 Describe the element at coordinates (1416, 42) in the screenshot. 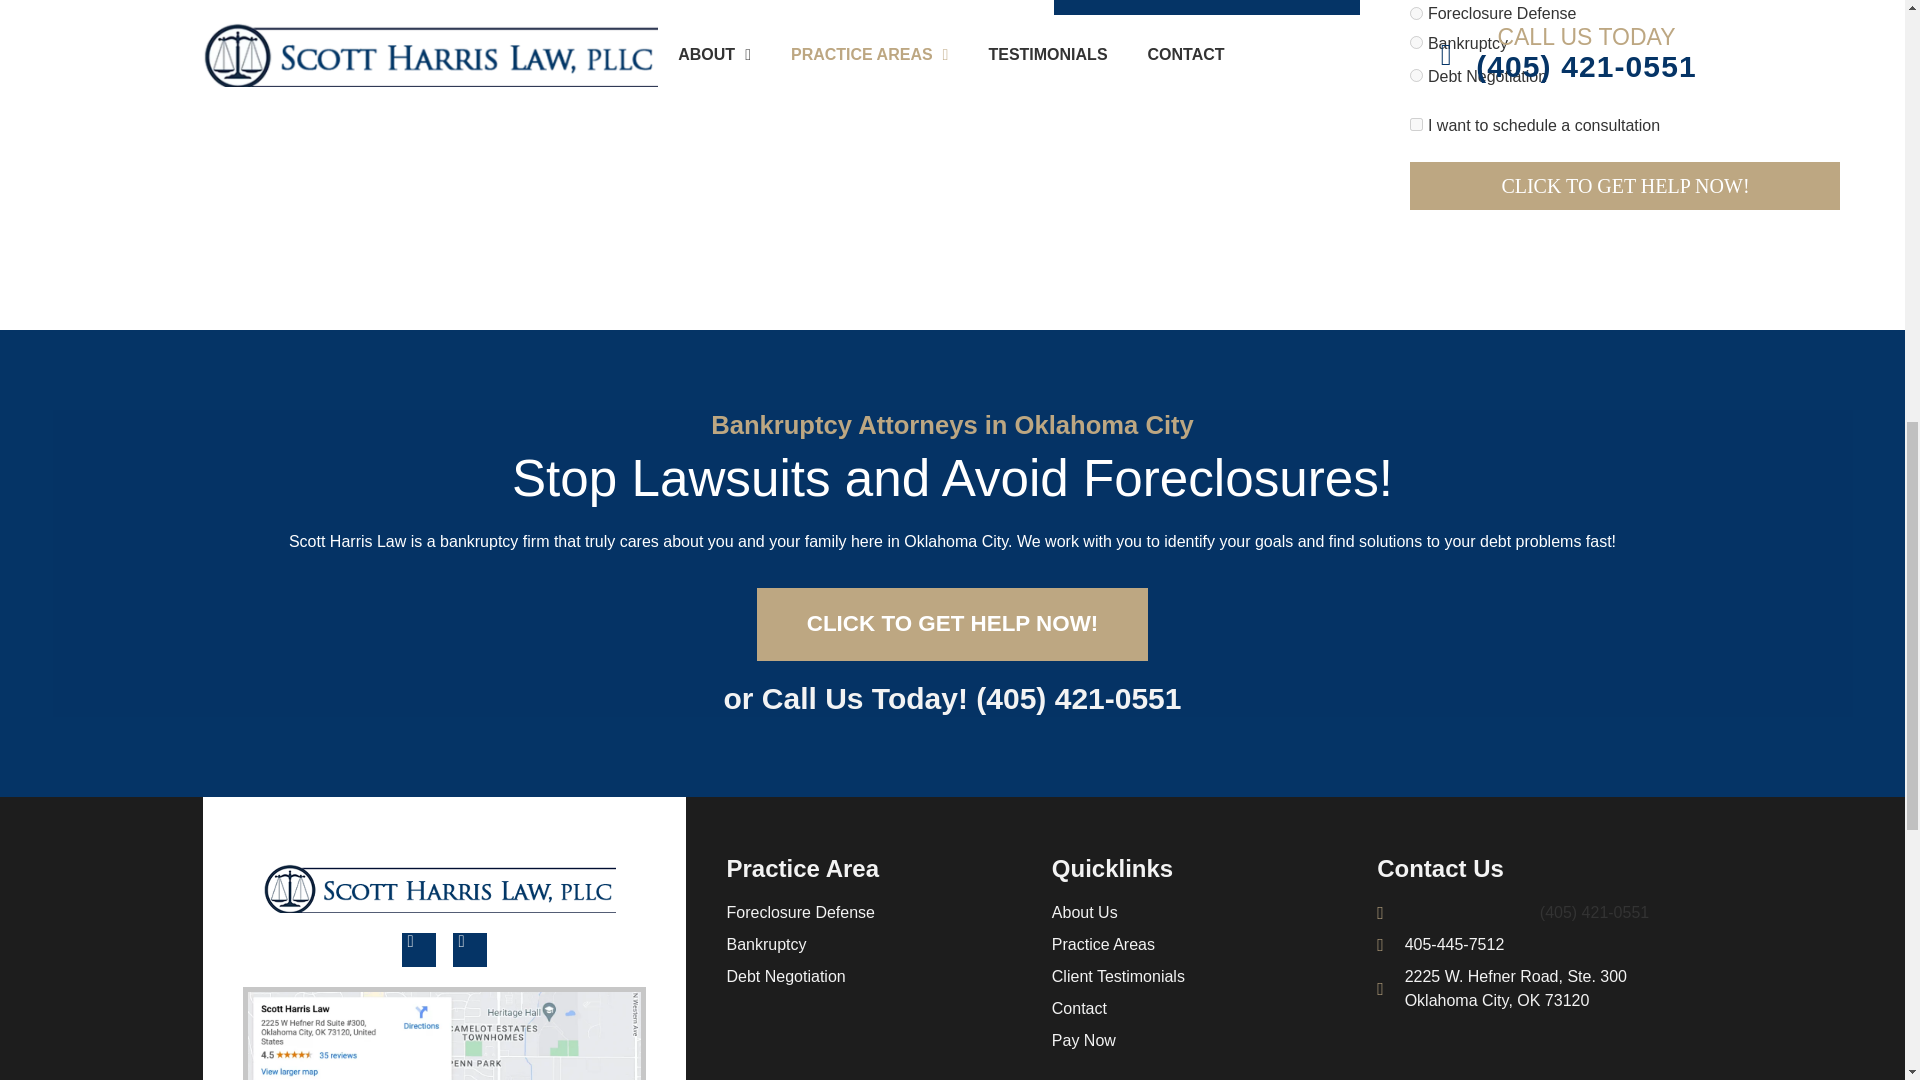

I see `Bankruptcy` at that location.